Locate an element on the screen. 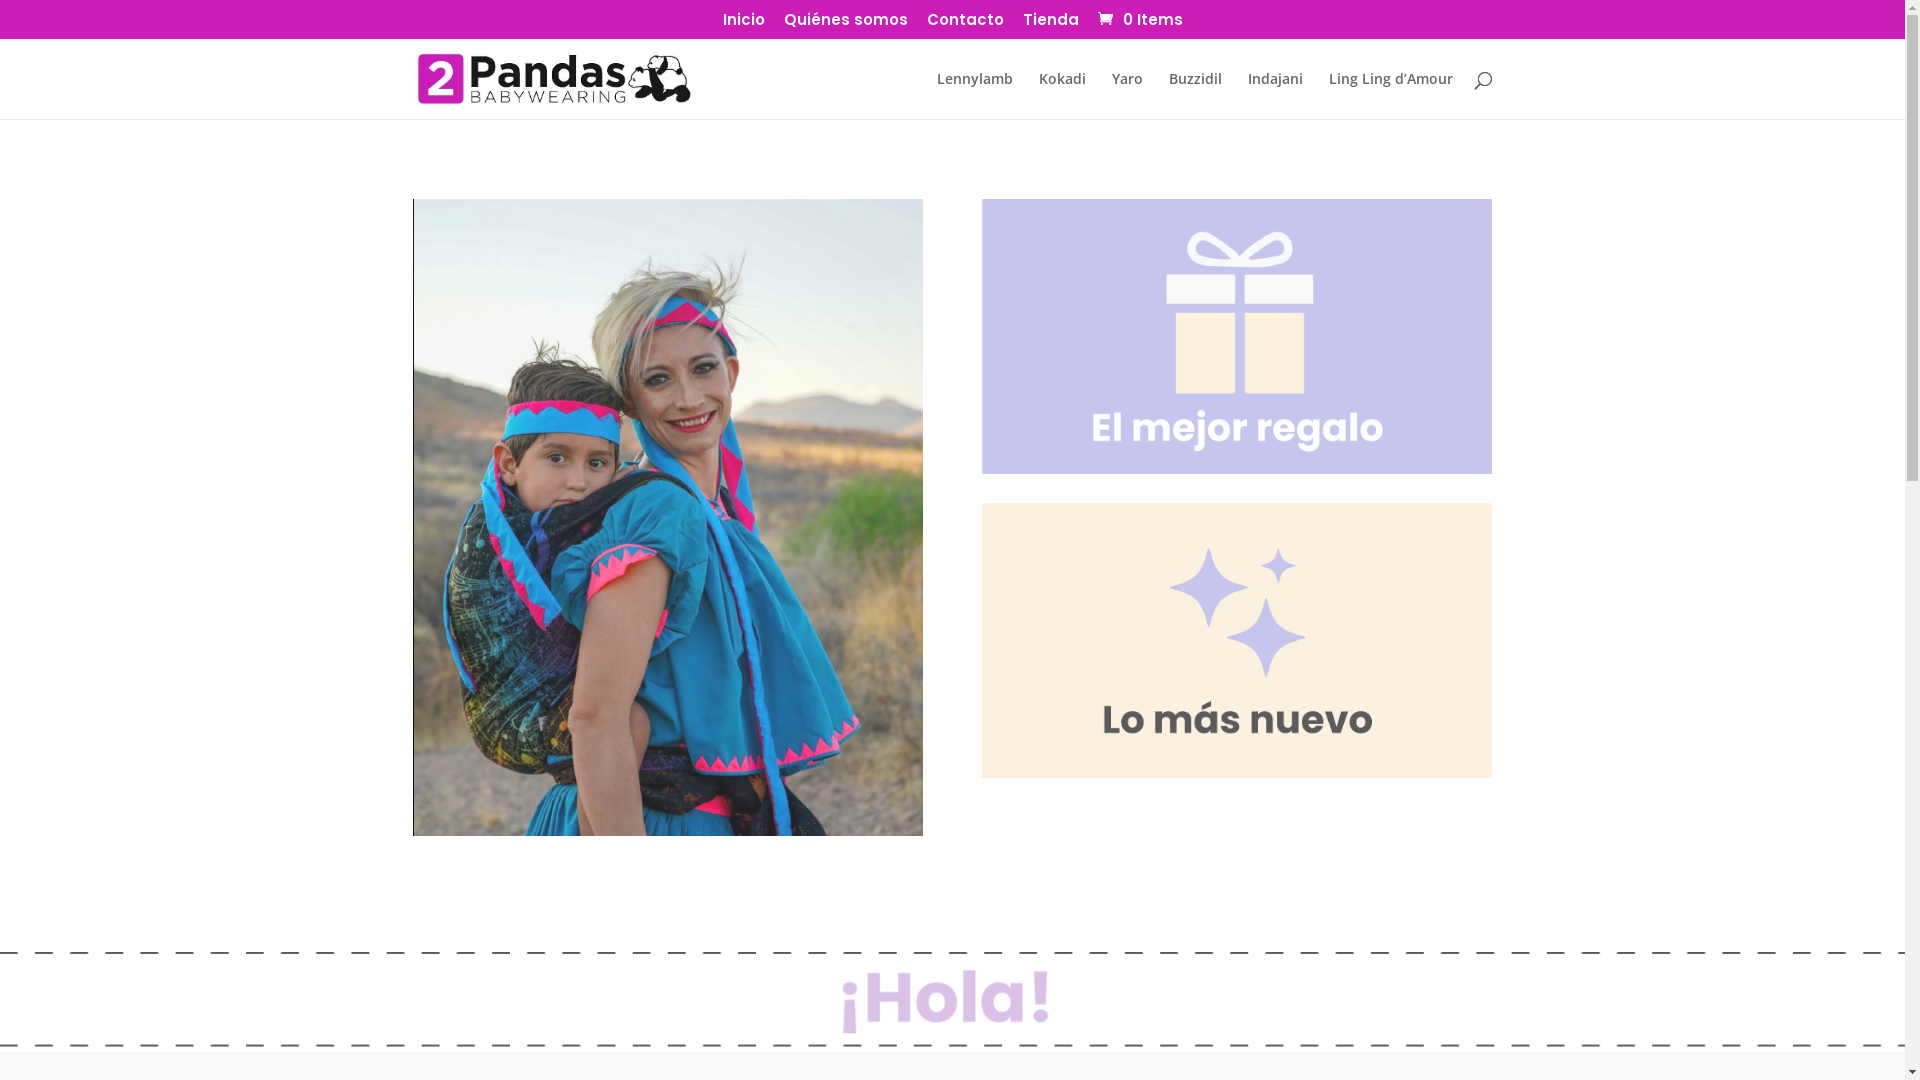  Kokadi is located at coordinates (1062, 96).